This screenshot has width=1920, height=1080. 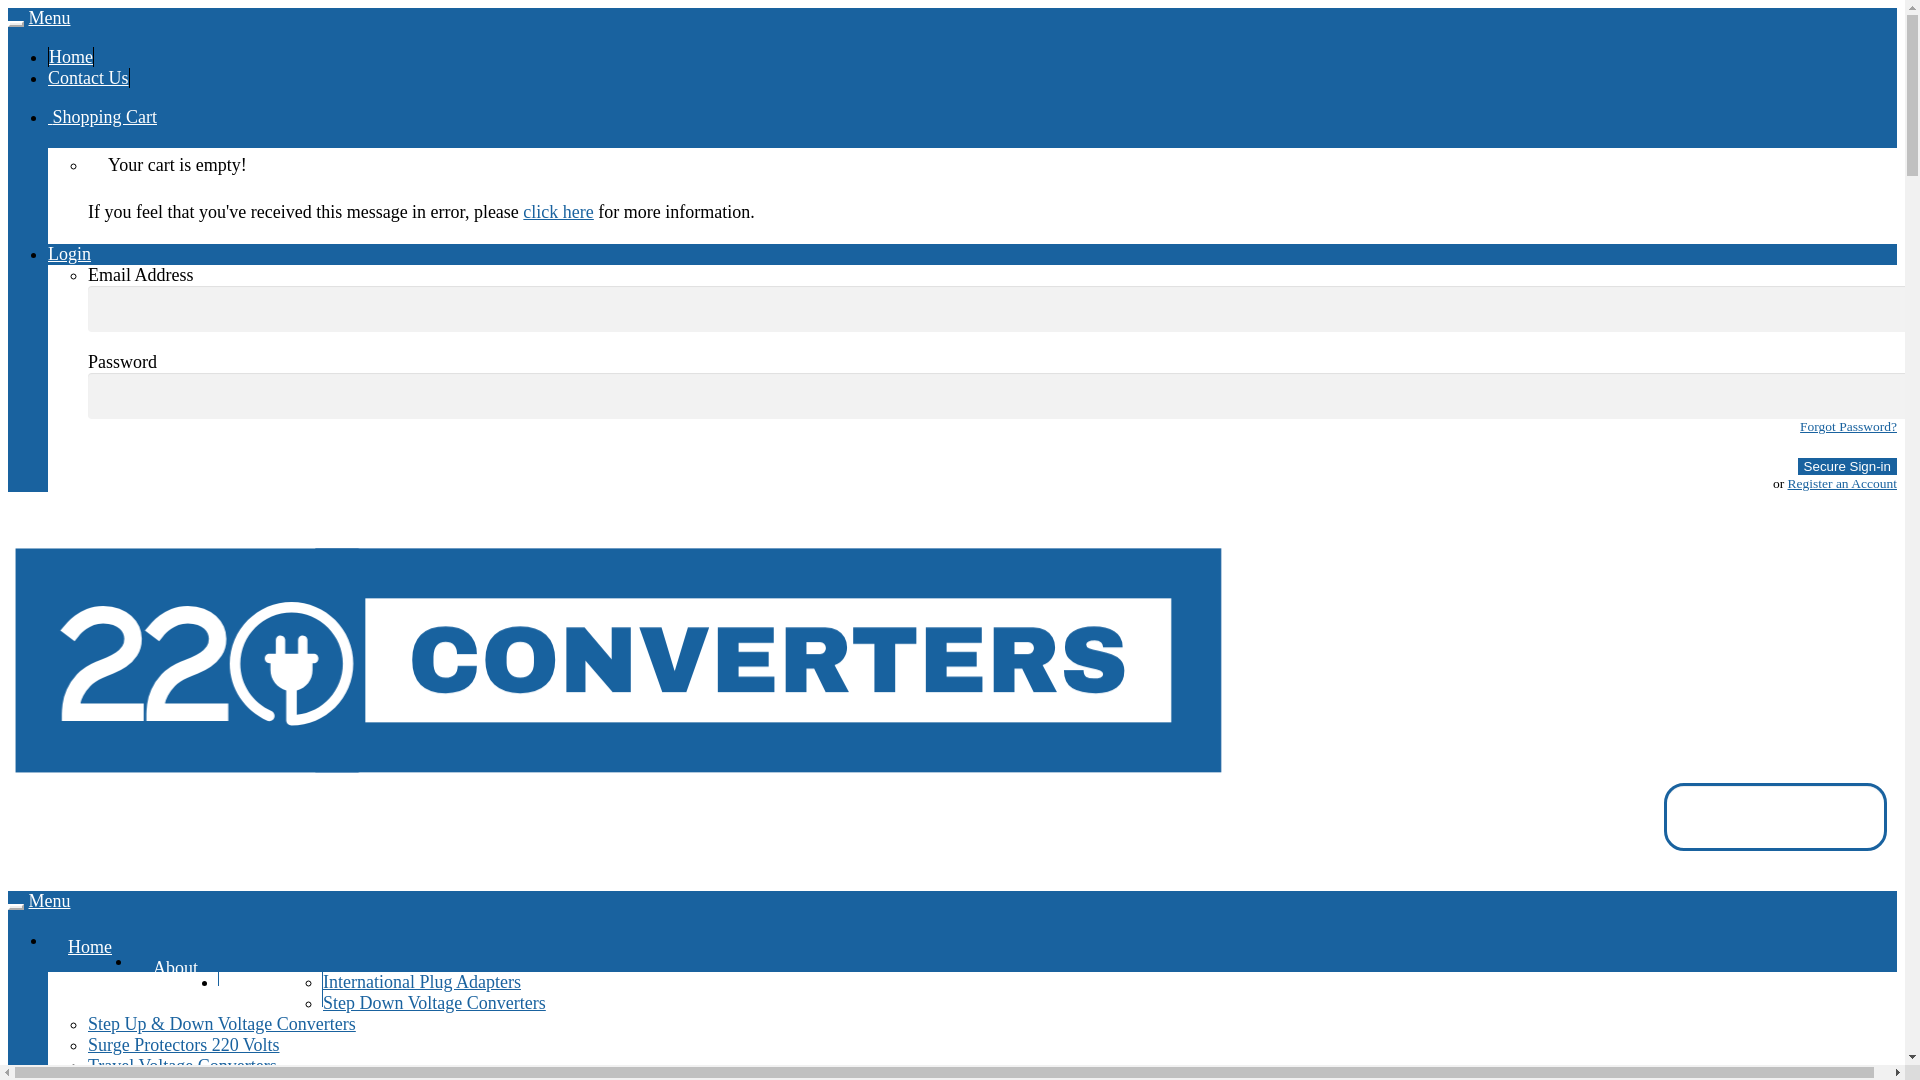 What do you see at coordinates (102, 117) in the screenshot?
I see `Shopping Cart` at bounding box center [102, 117].